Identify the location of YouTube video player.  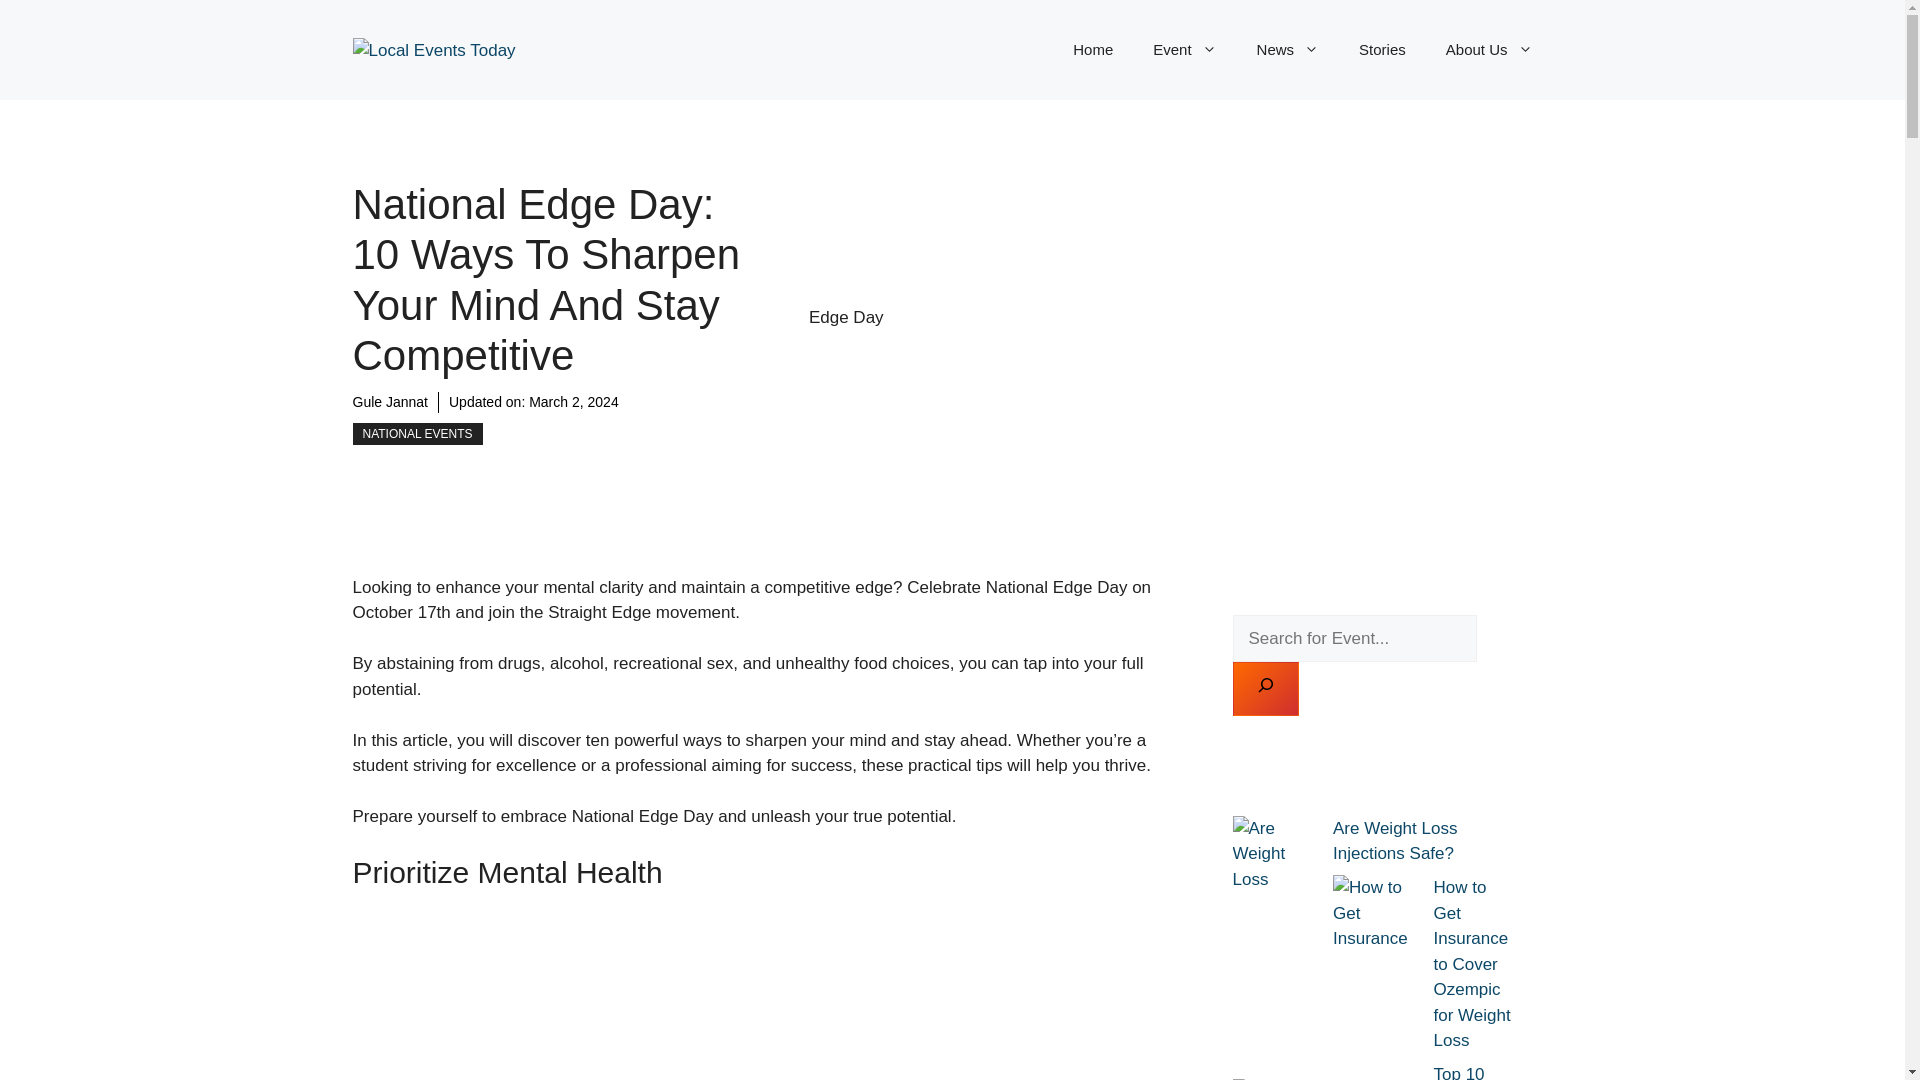
(752, 996).